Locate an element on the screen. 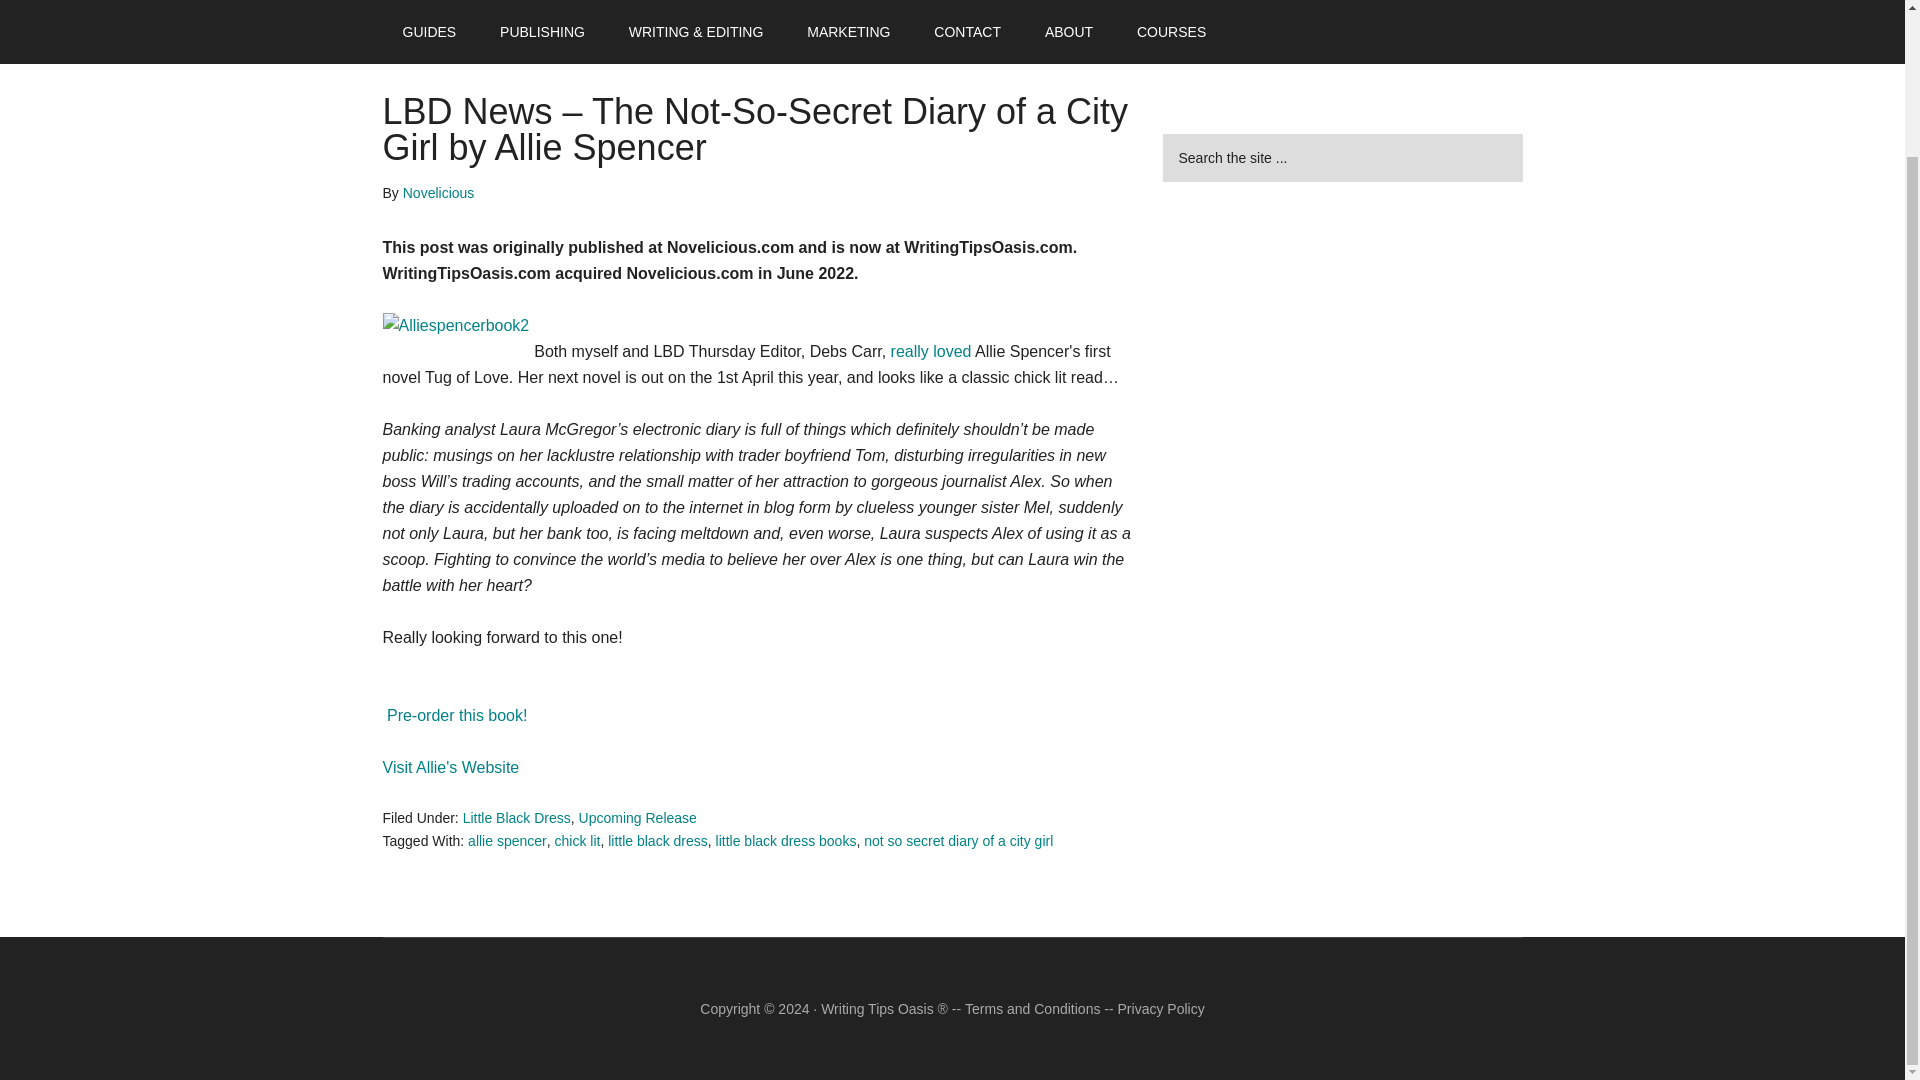 The width and height of the screenshot is (1920, 1080). Terms and Conditions is located at coordinates (1032, 1009).